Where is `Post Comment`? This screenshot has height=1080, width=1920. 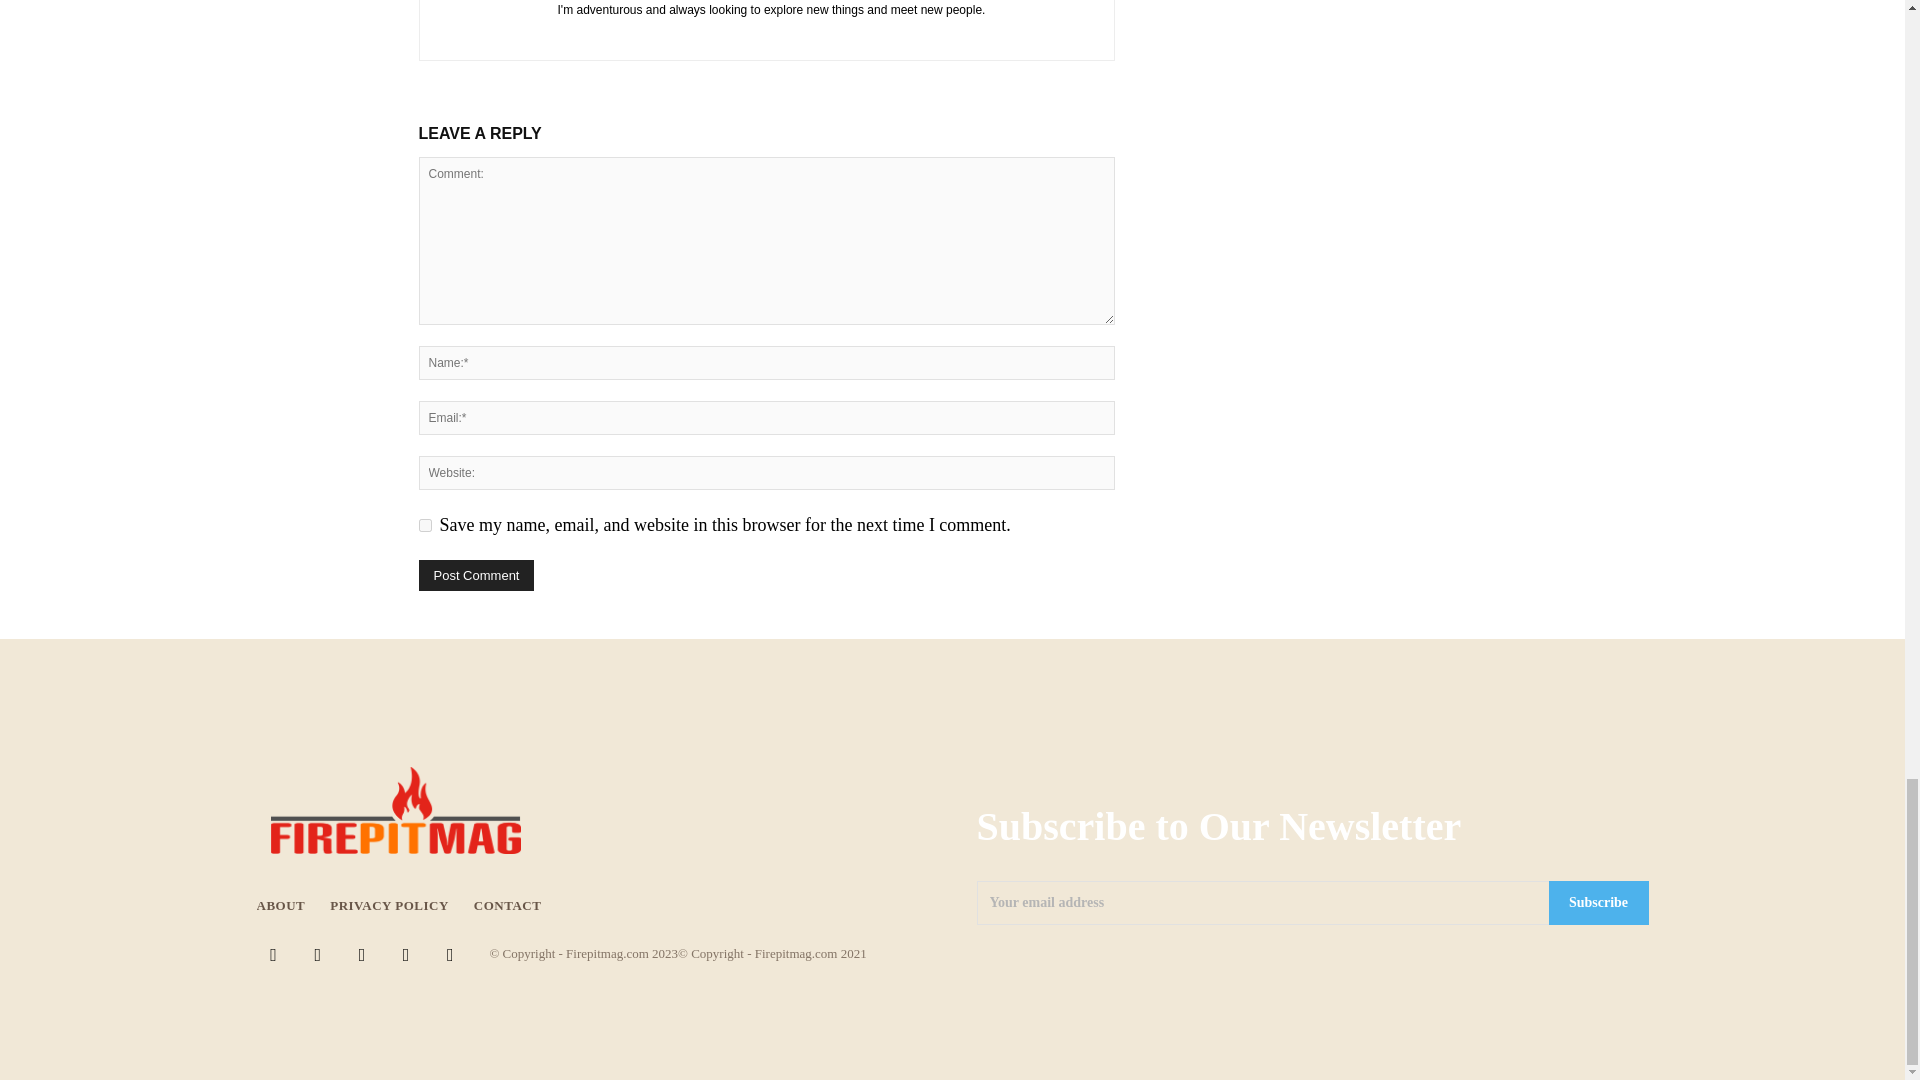
Post Comment is located at coordinates (476, 575).